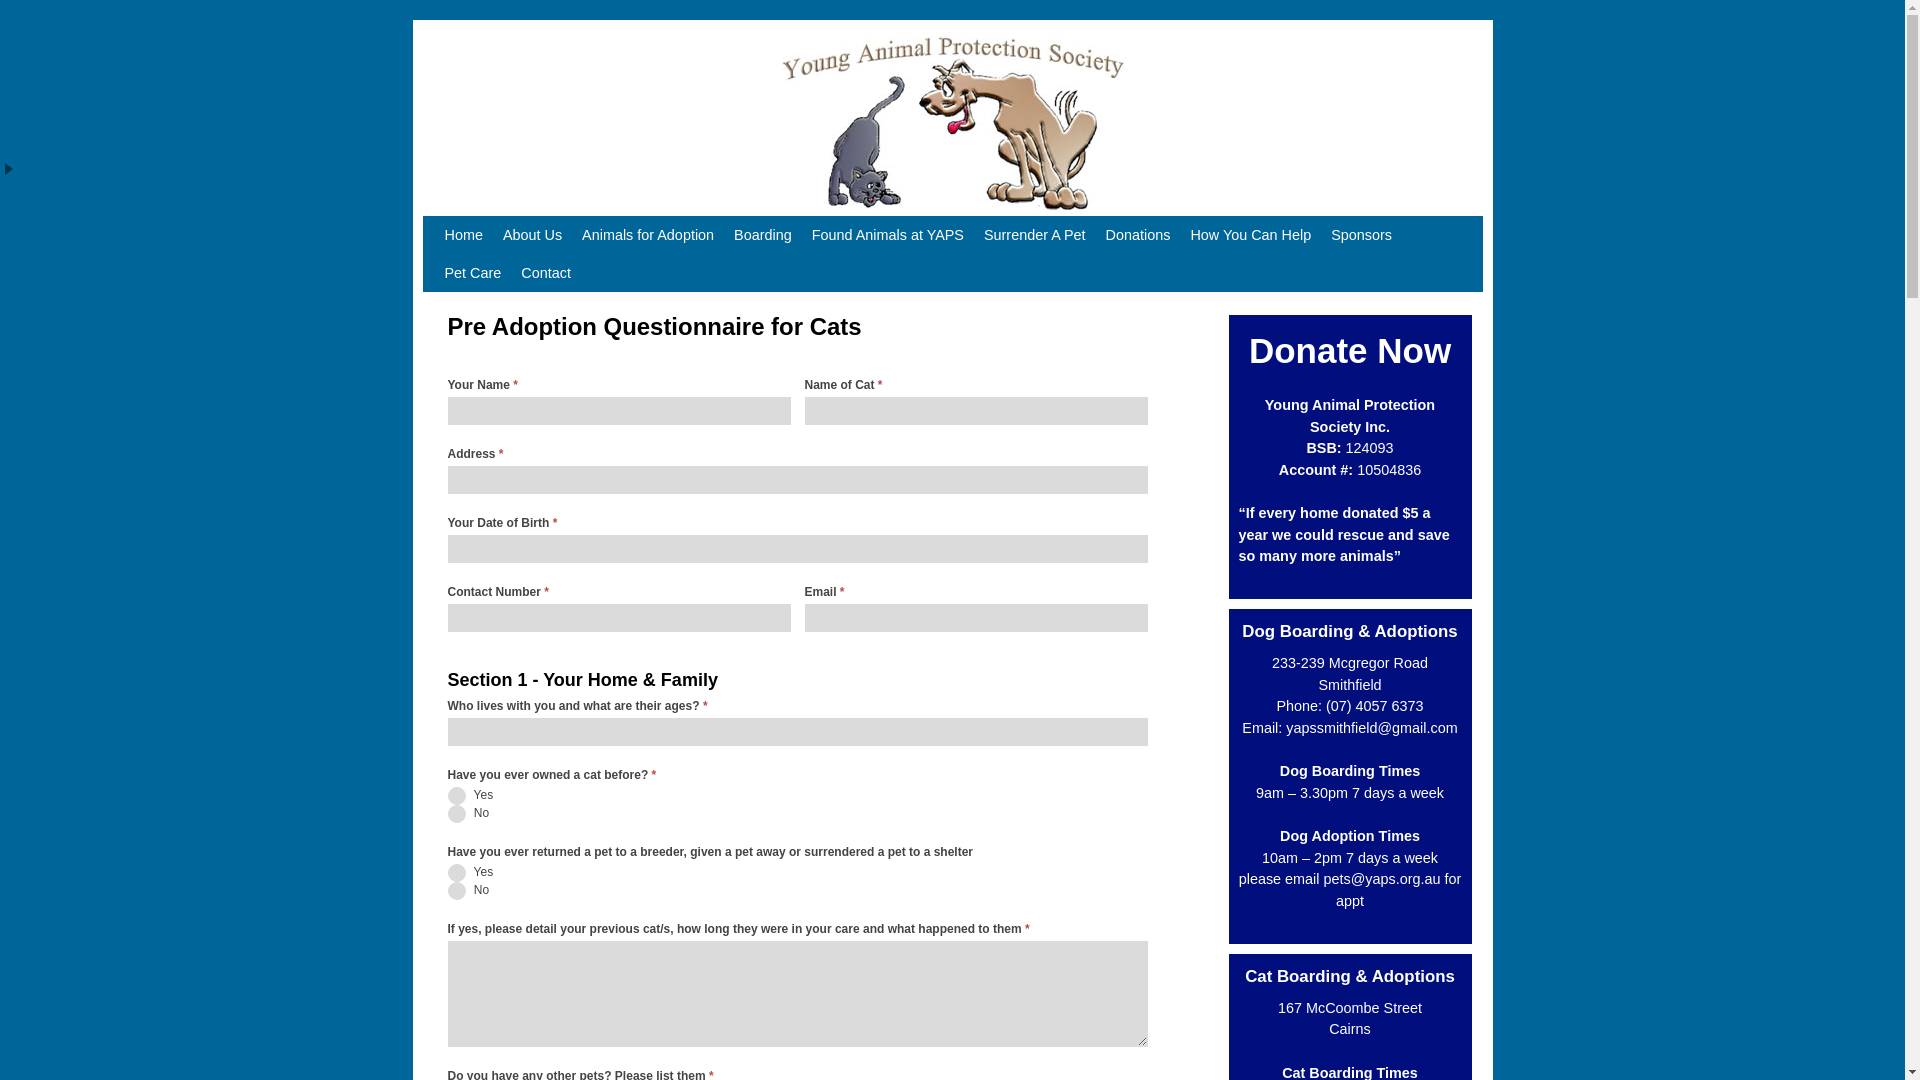 The image size is (1920, 1080). What do you see at coordinates (763, 235) in the screenshot?
I see `Boarding` at bounding box center [763, 235].